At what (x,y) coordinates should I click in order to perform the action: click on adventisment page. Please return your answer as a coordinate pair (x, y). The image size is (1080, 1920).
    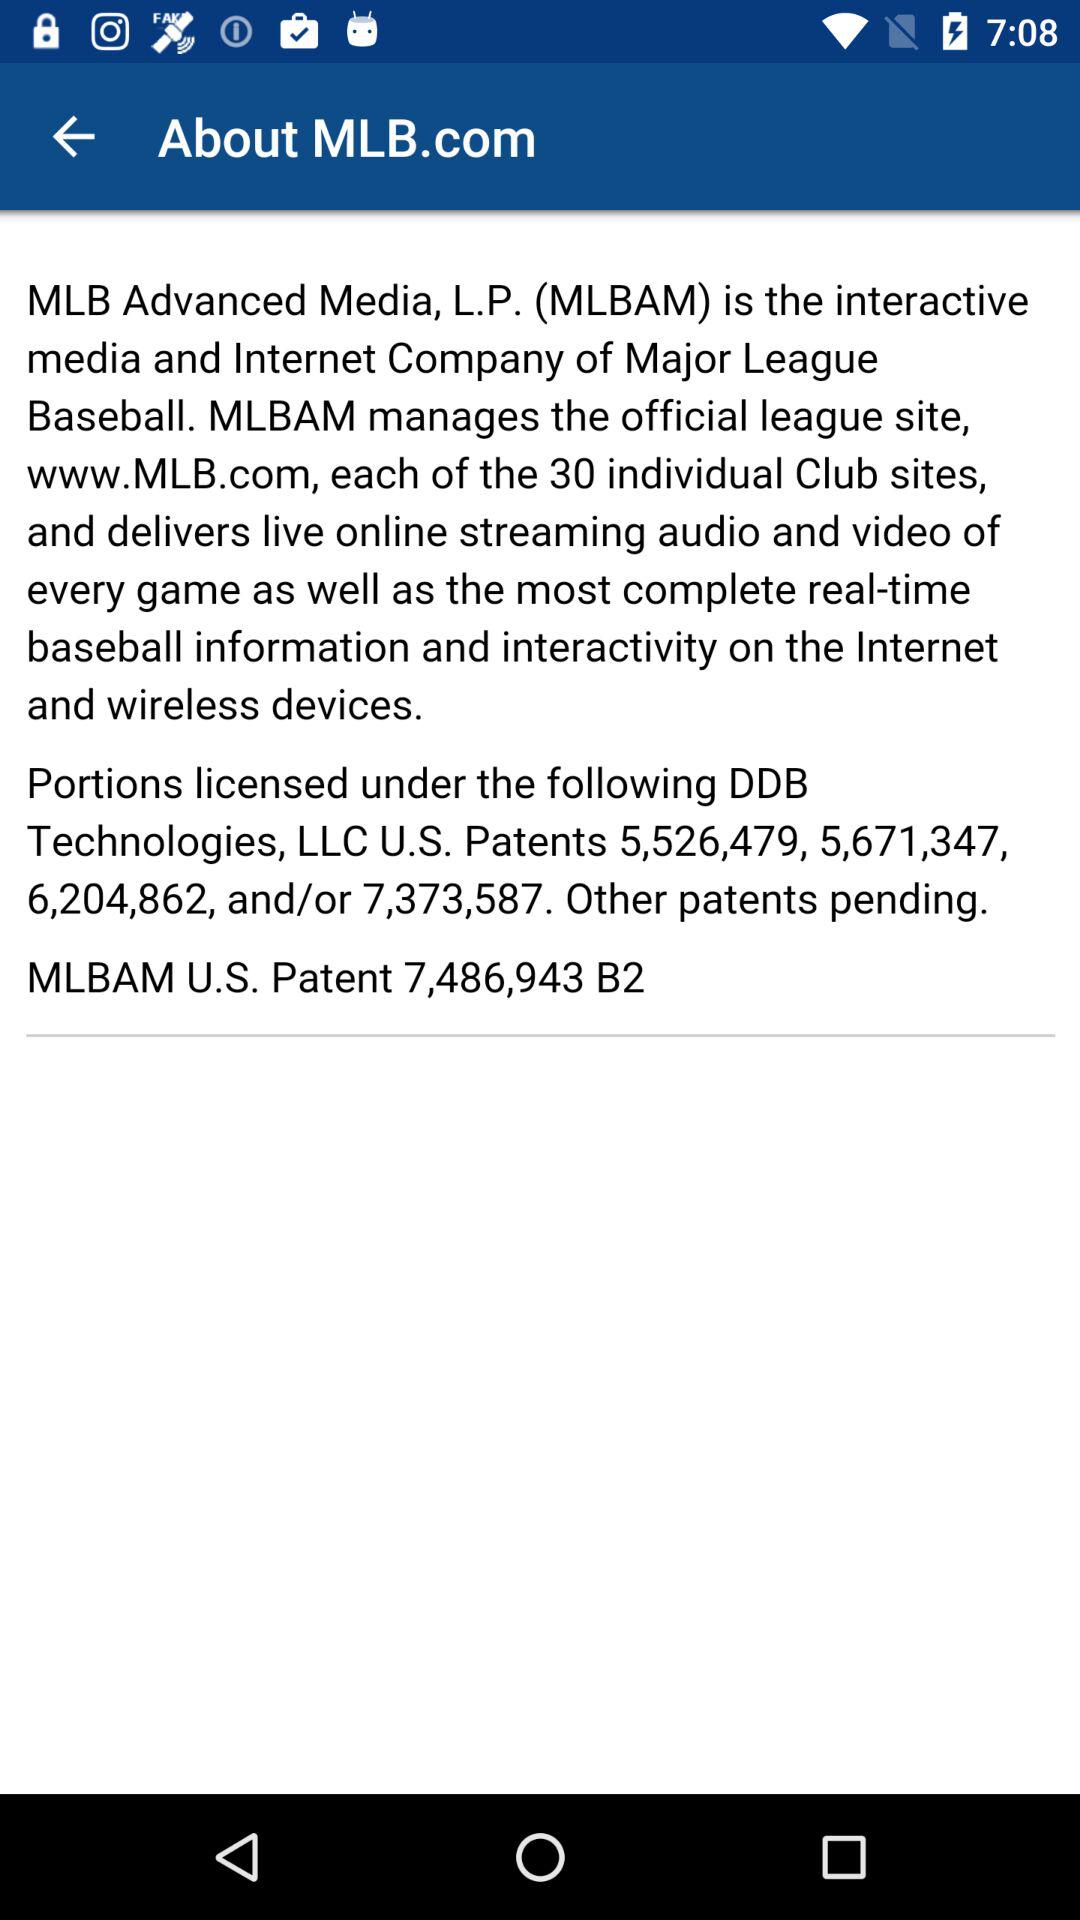
    Looking at the image, I should click on (540, 1002).